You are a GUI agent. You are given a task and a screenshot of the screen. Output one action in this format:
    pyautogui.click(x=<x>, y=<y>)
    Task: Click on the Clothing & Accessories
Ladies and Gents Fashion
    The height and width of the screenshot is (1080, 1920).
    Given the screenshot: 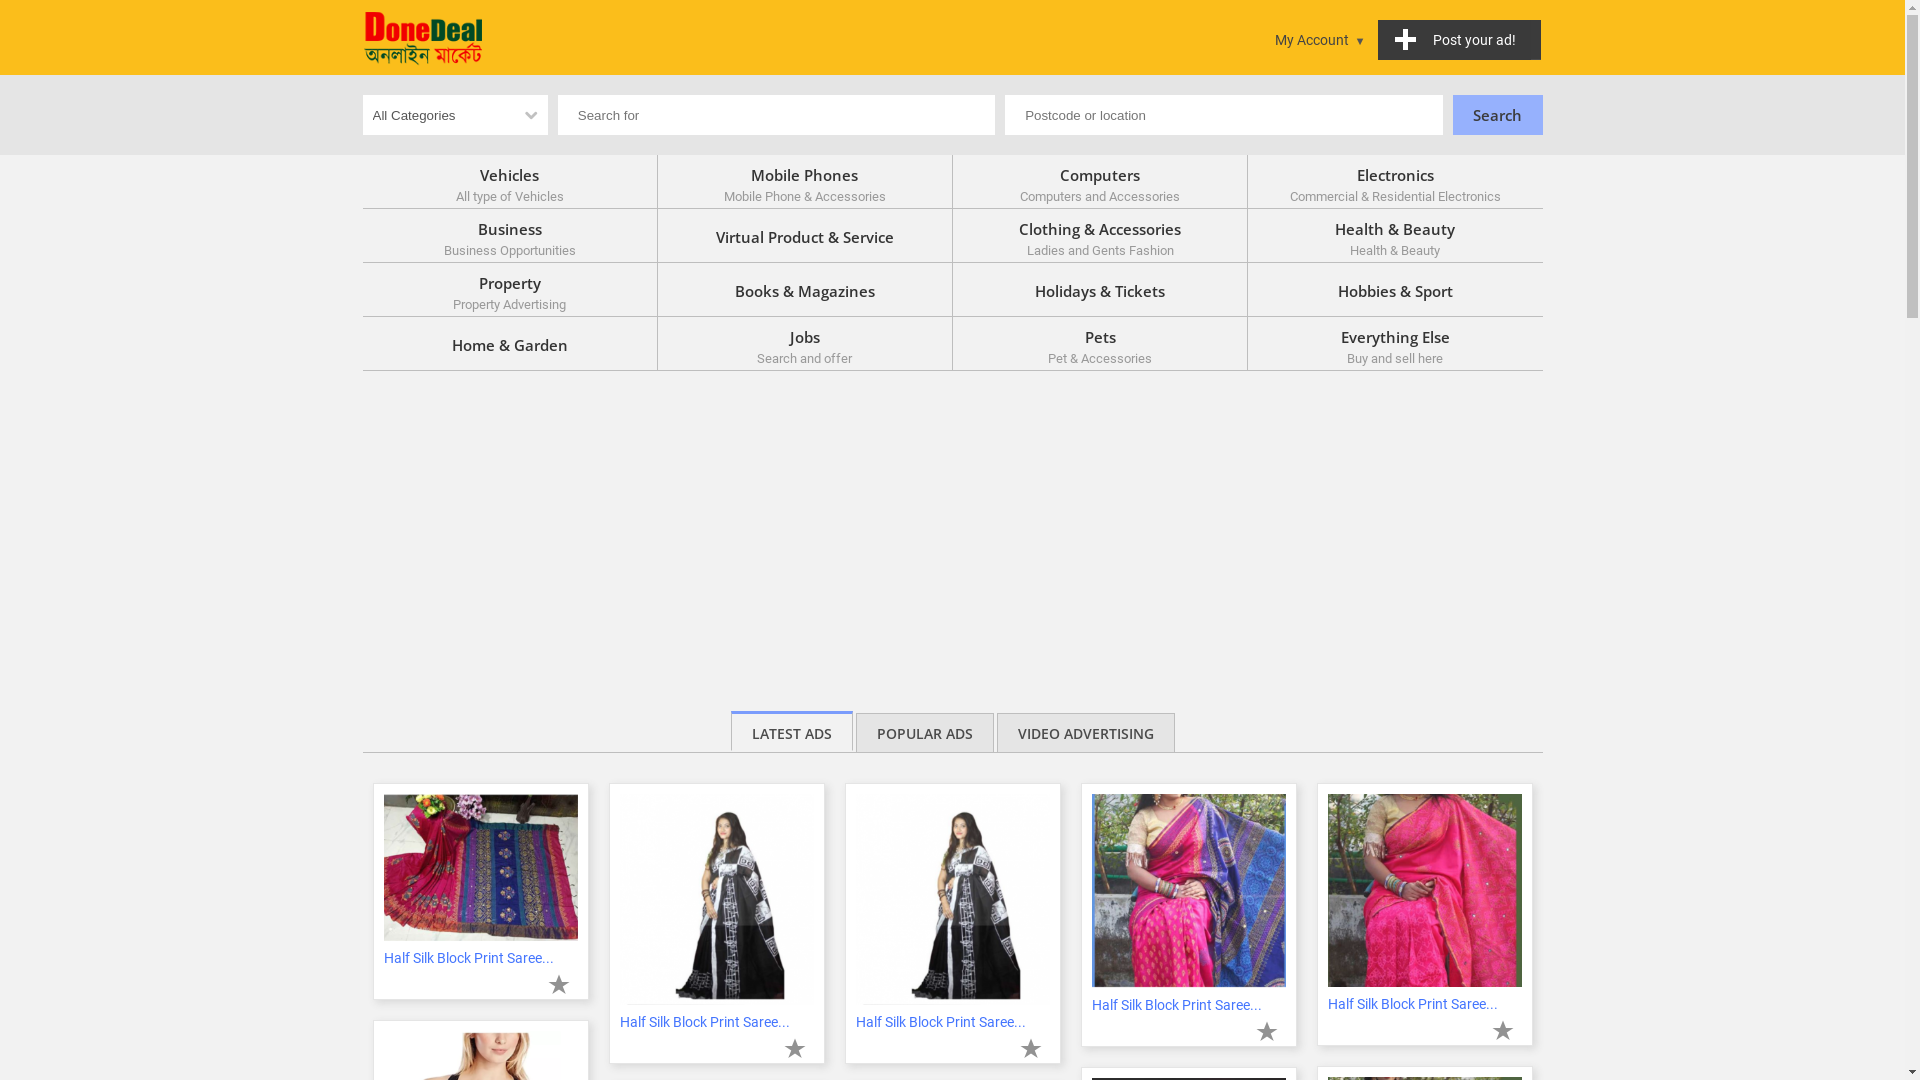 What is the action you would take?
    pyautogui.click(x=1100, y=236)
    